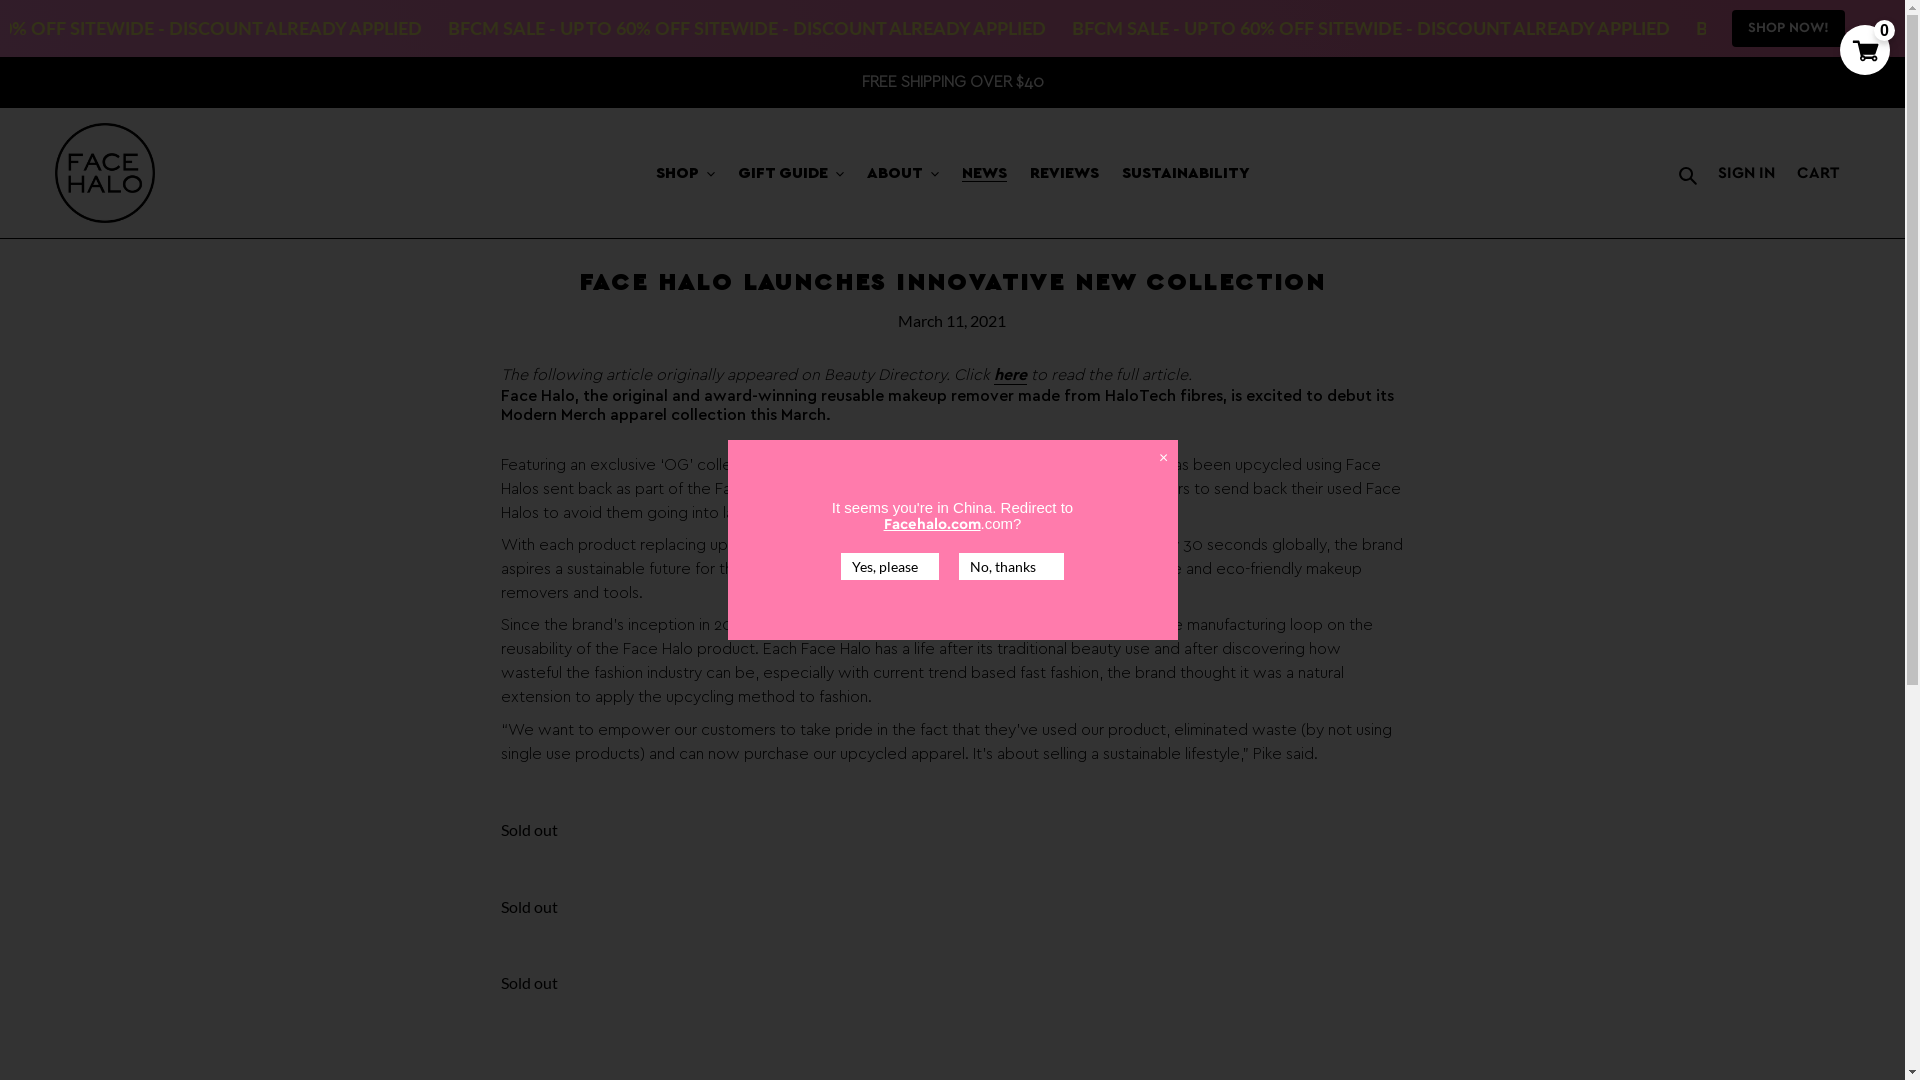 Image resolution: width=1920 pixels, height=1080 pixels. What do you see at coordinates (1818, 173) in the screenshot?
I see `CART
CART
CART` at bounding box center [1818, 173].